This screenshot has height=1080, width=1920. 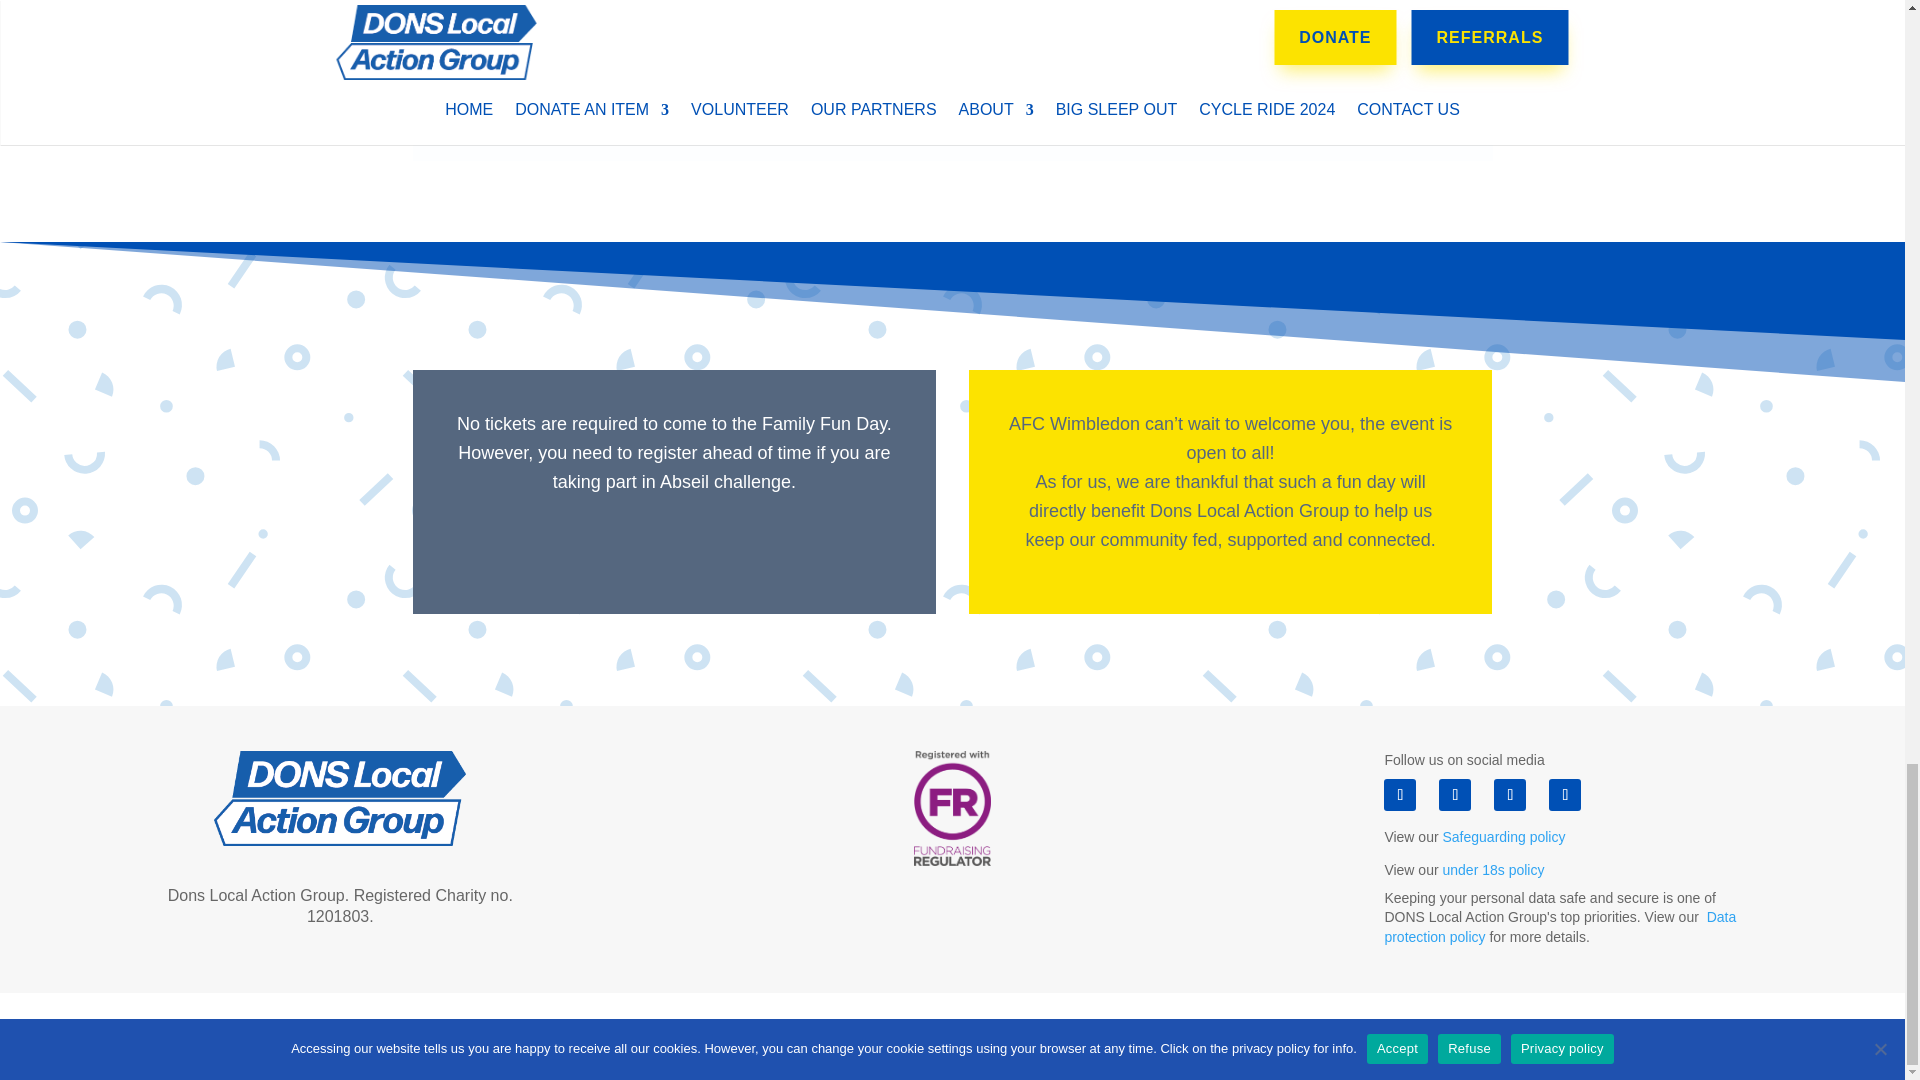 What do you see at coordinates (1454, 794) in the screenshot?
I see `Follow on Twitter` at bounding box center [1454, 794].